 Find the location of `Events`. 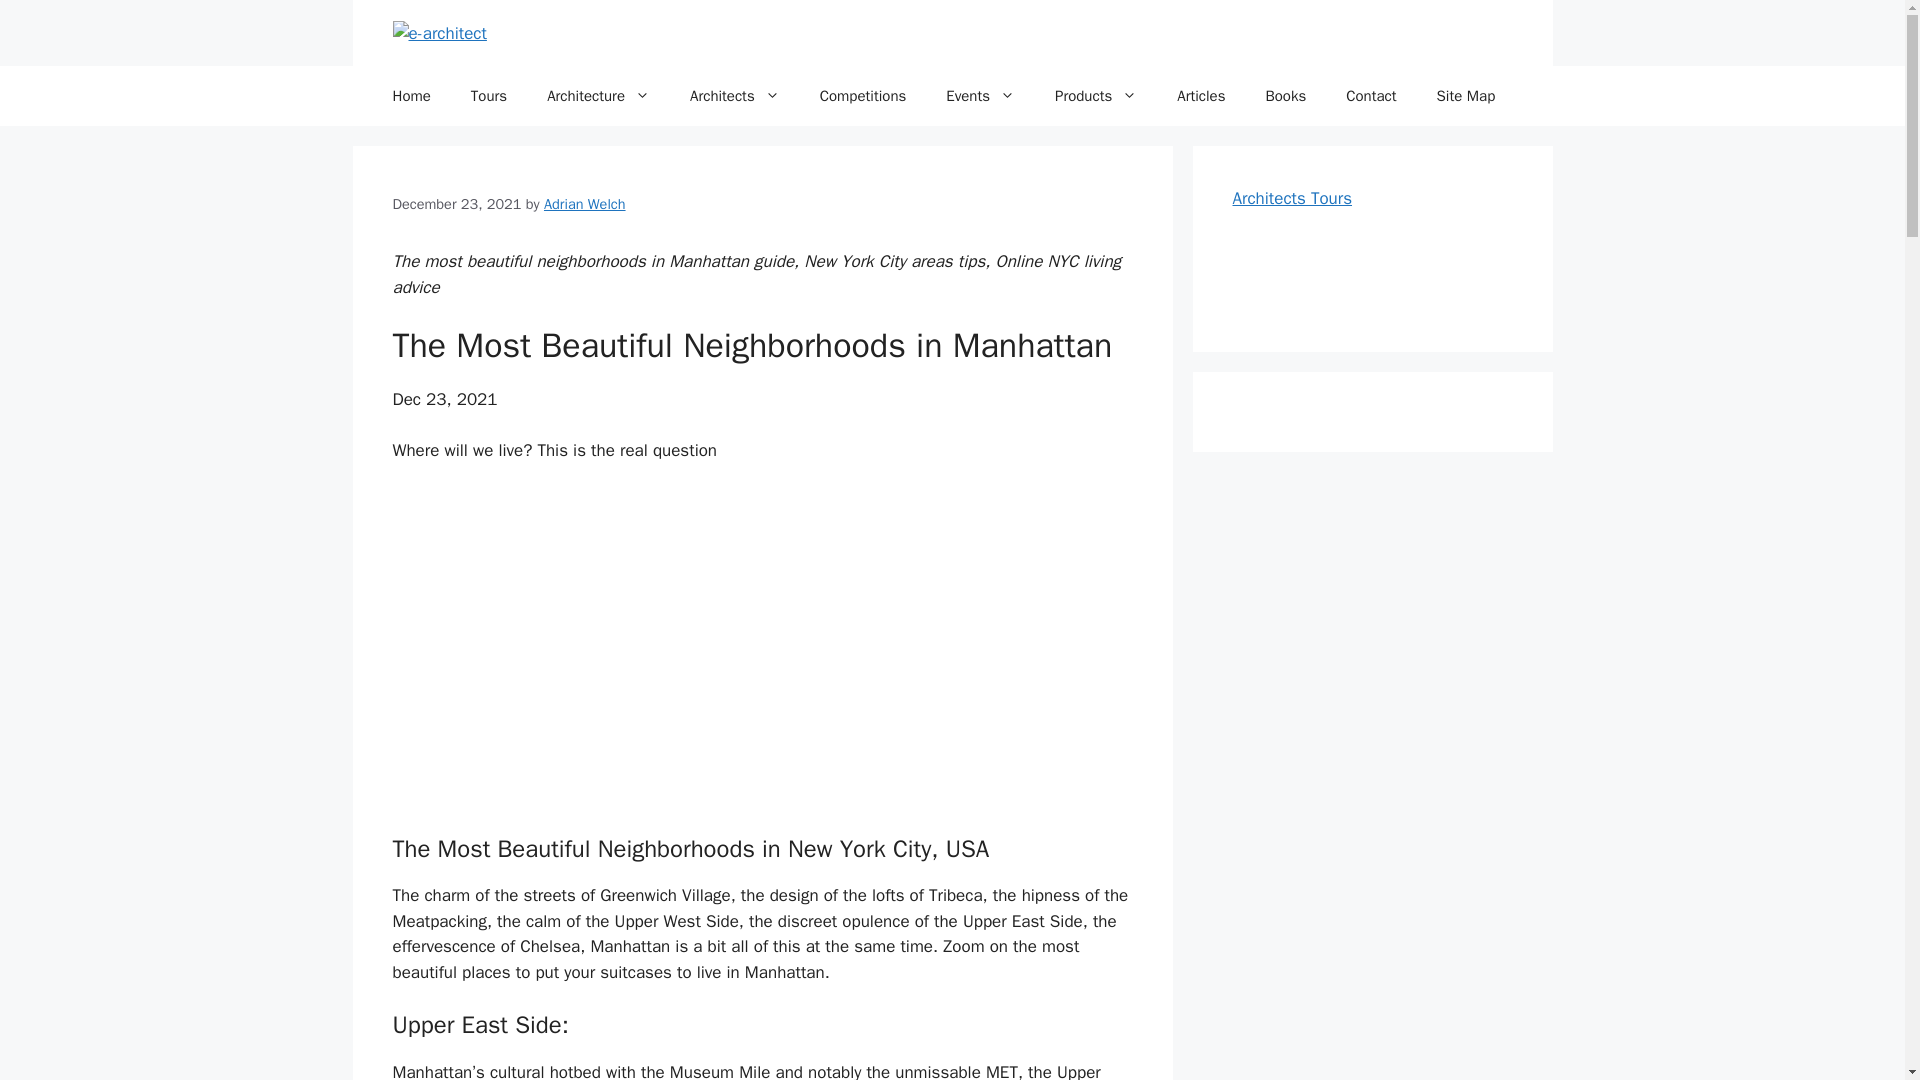

Events is located at coordinates (980, 96).